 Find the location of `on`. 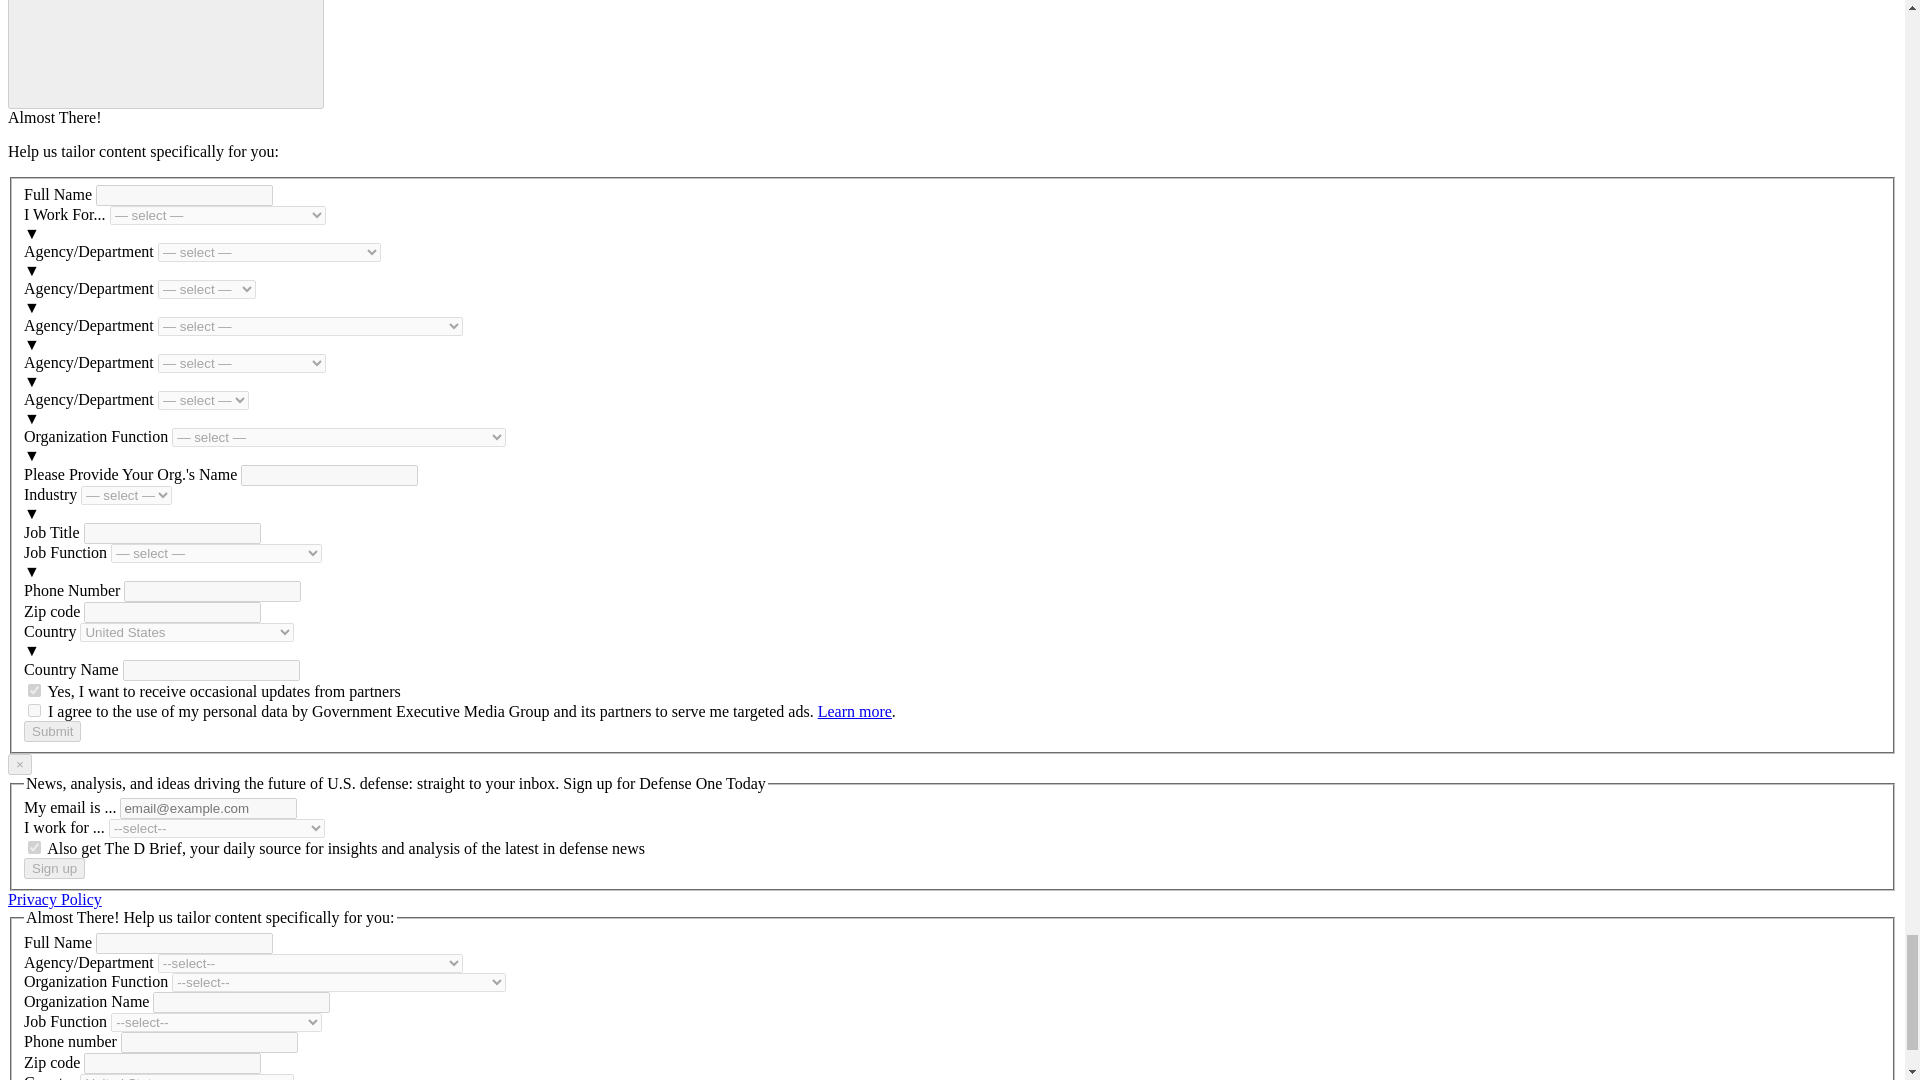

on is located at coordinates (34, 848).